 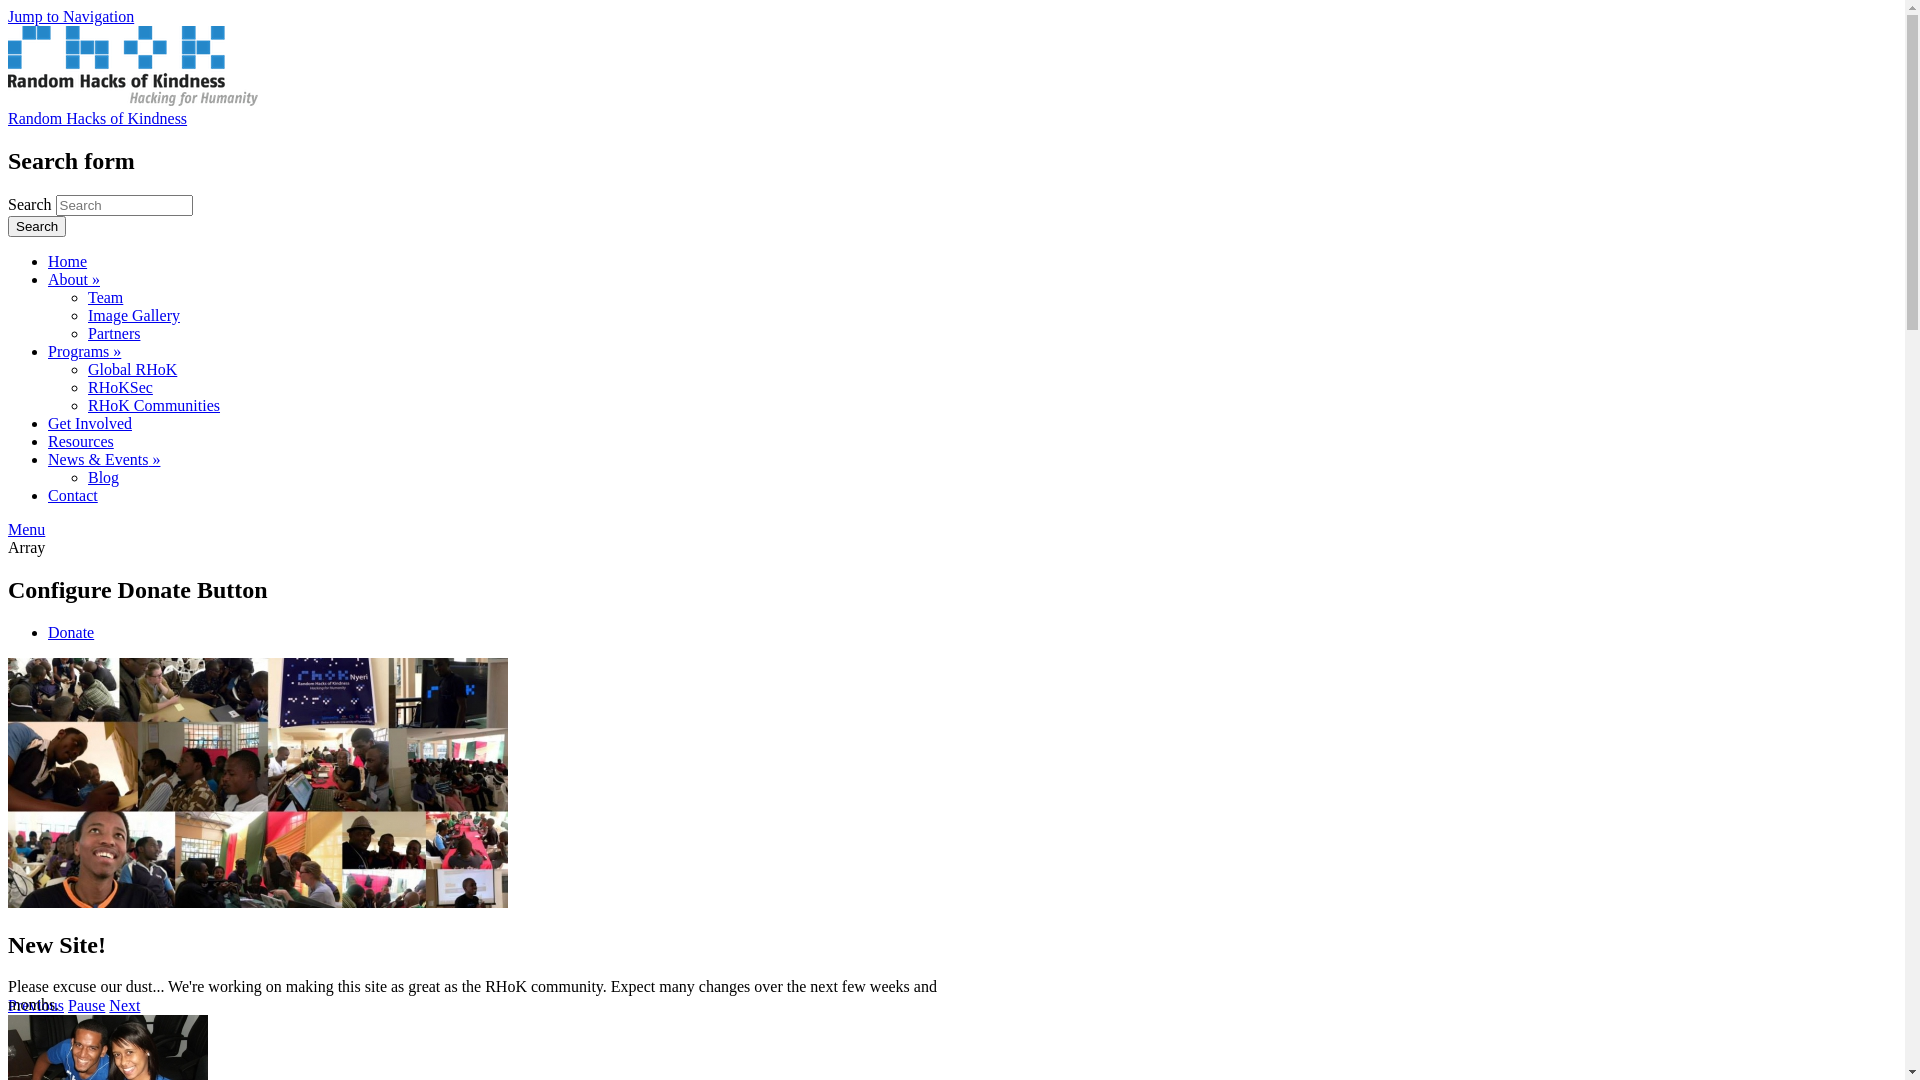 What do you see at coordinates (71, 16) in the screenshot?
I see `Jump to Navigation` at bounding box center [71, 16].